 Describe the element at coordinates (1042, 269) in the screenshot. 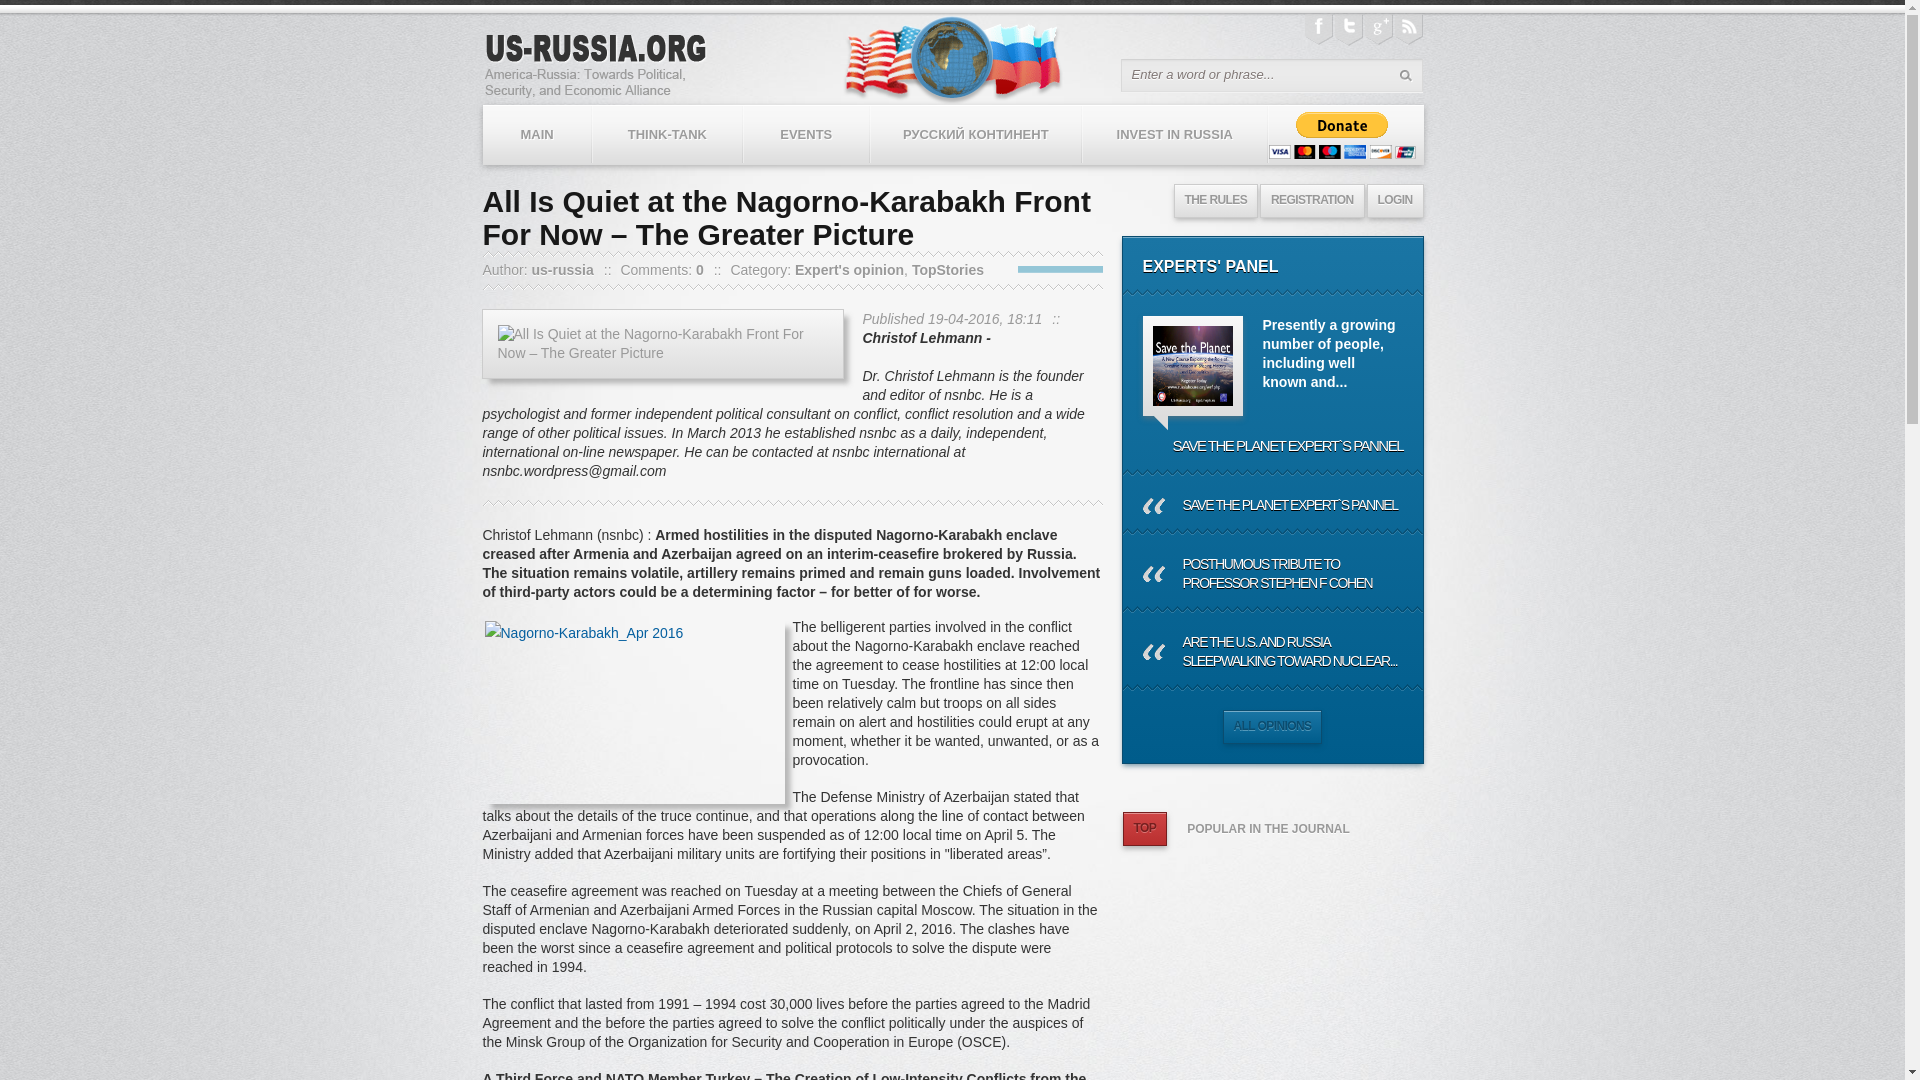

I see `Acceptable` at that location.